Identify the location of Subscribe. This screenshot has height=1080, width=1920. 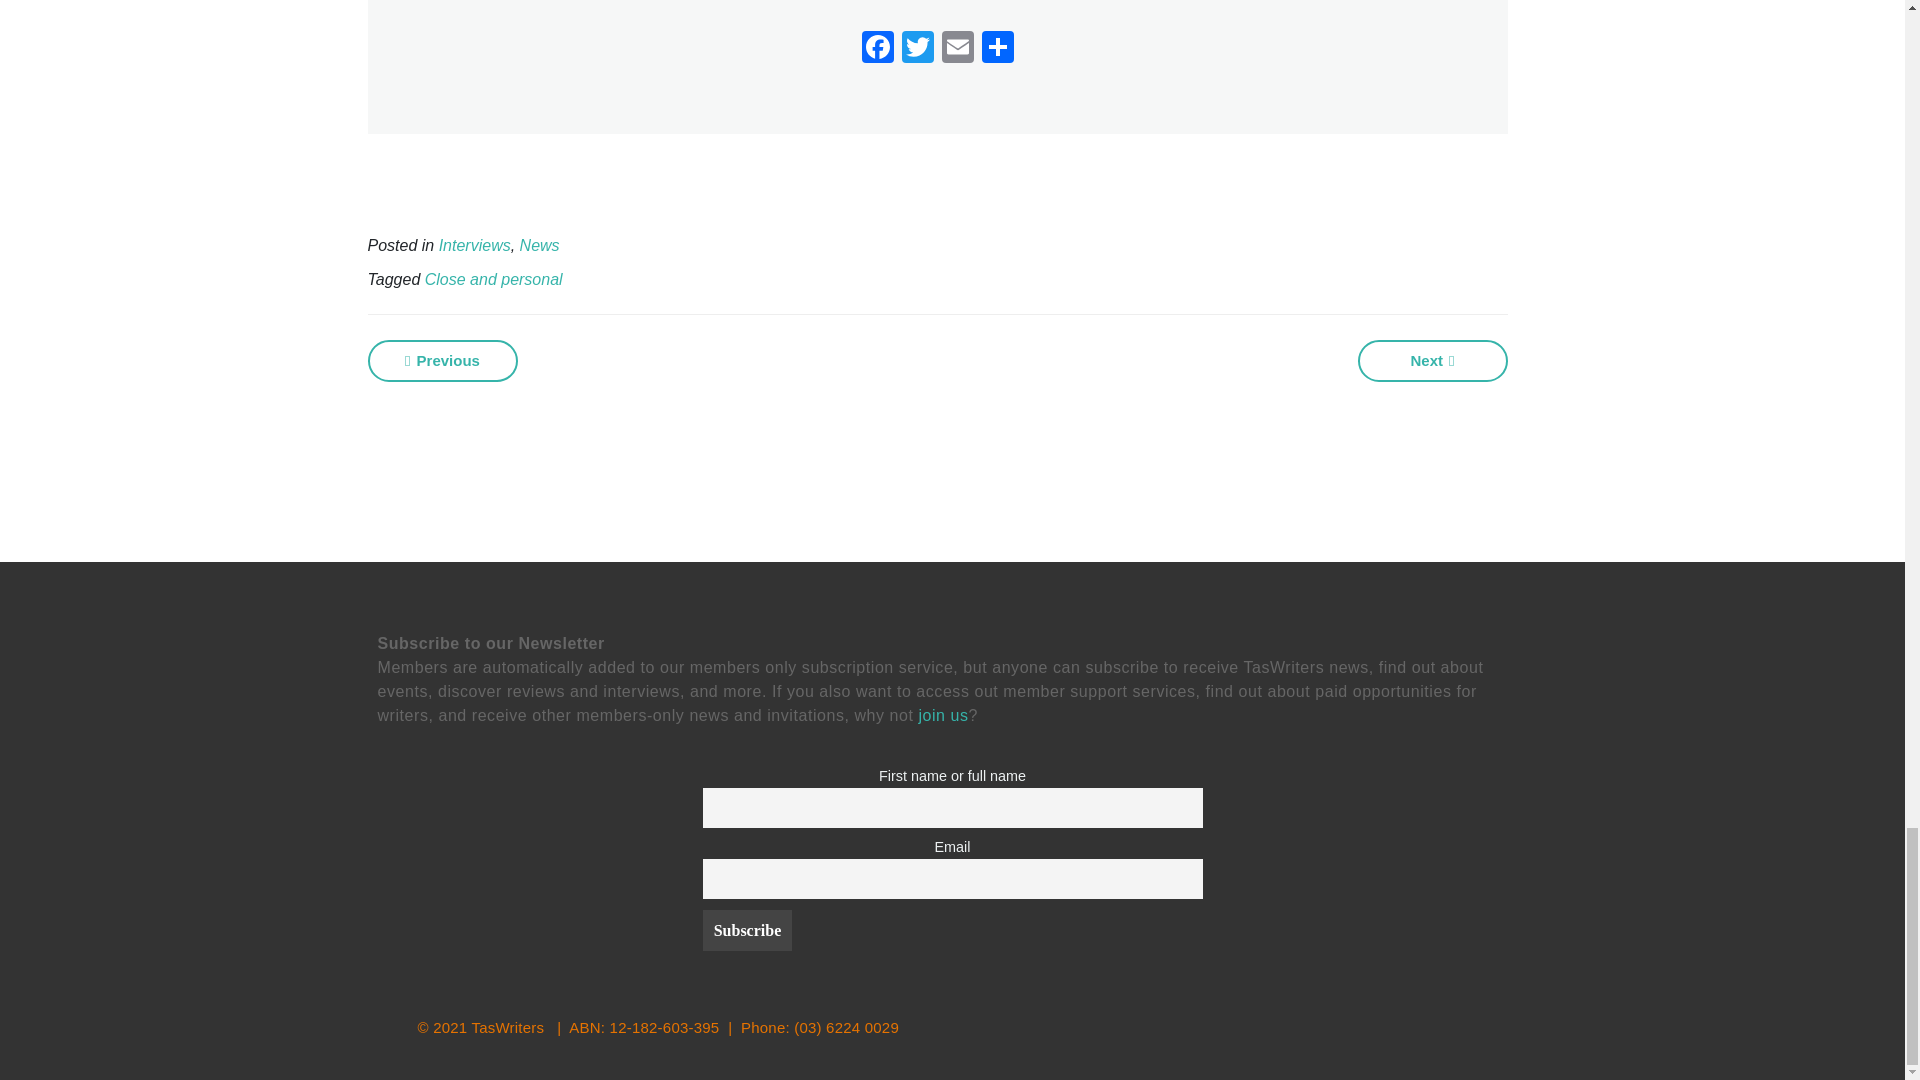
(746, 930).